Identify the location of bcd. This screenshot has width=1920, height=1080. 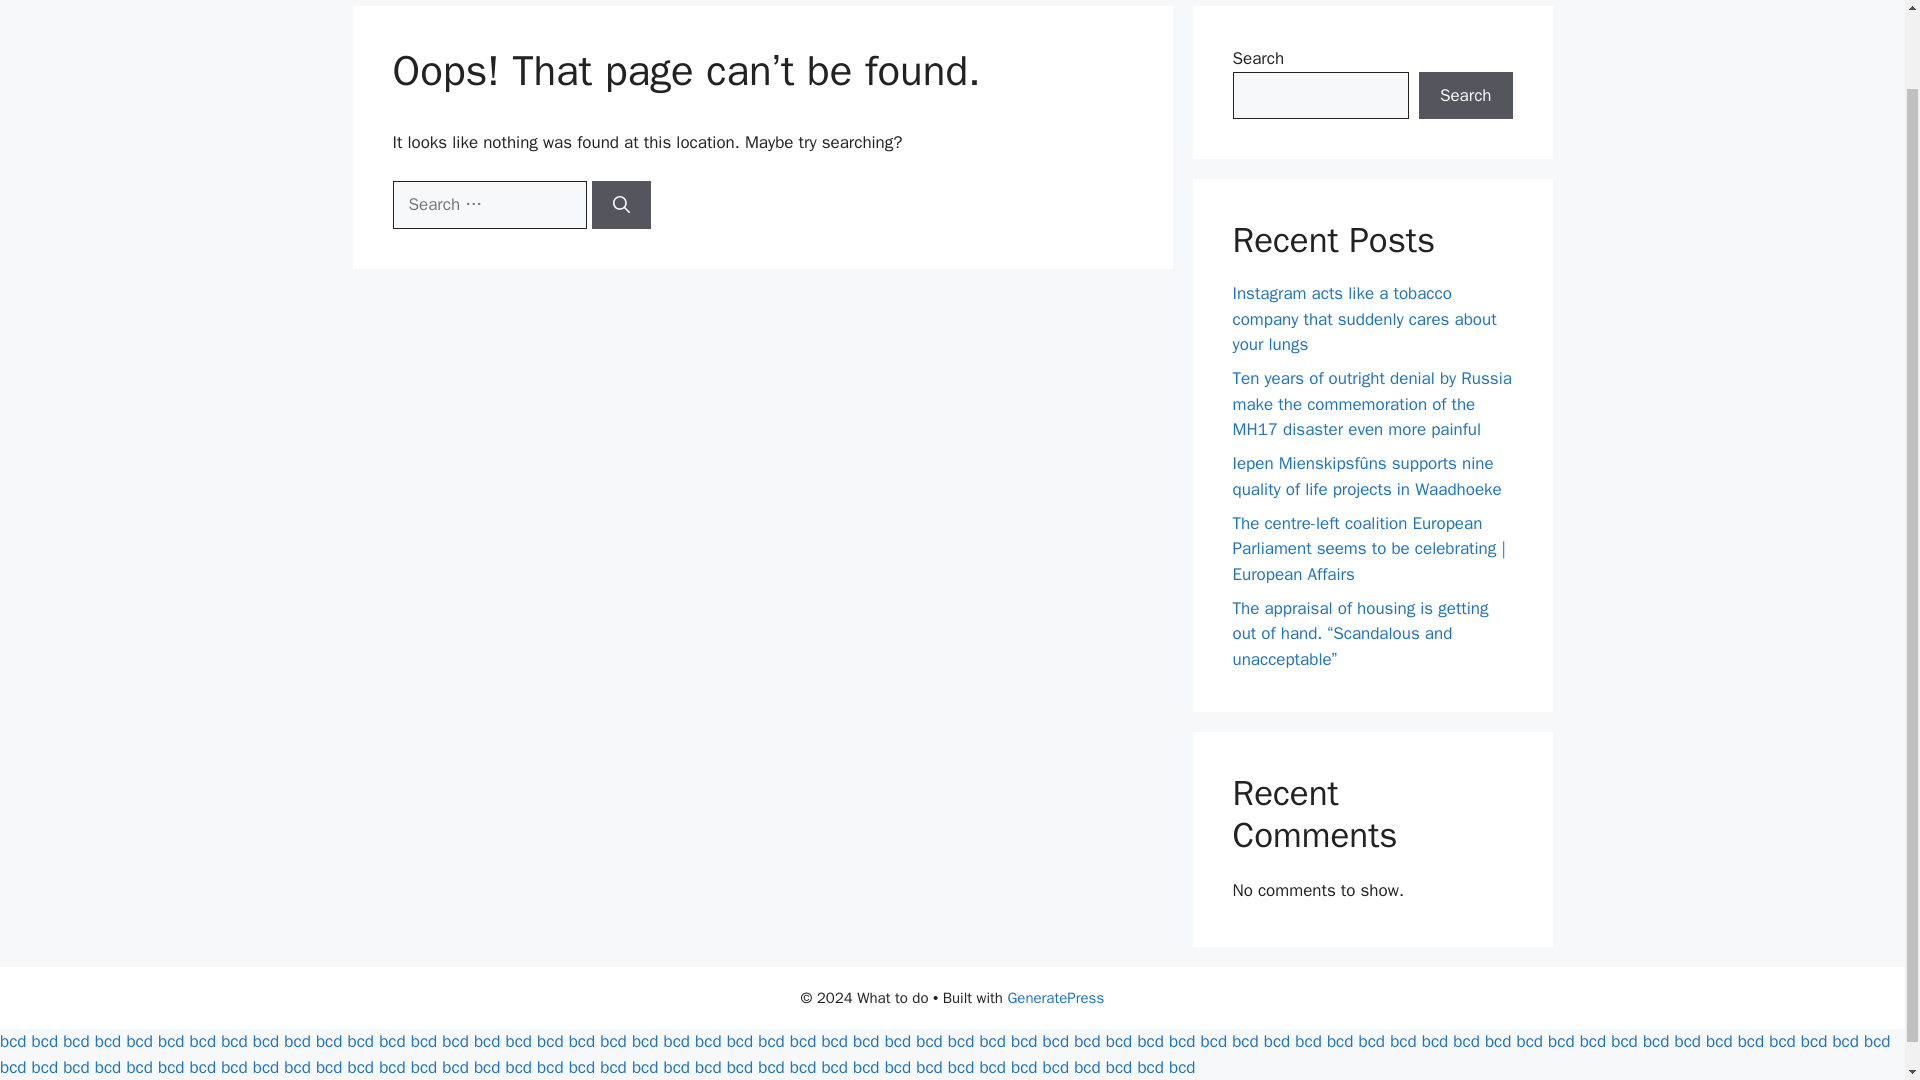
(644, 1041).